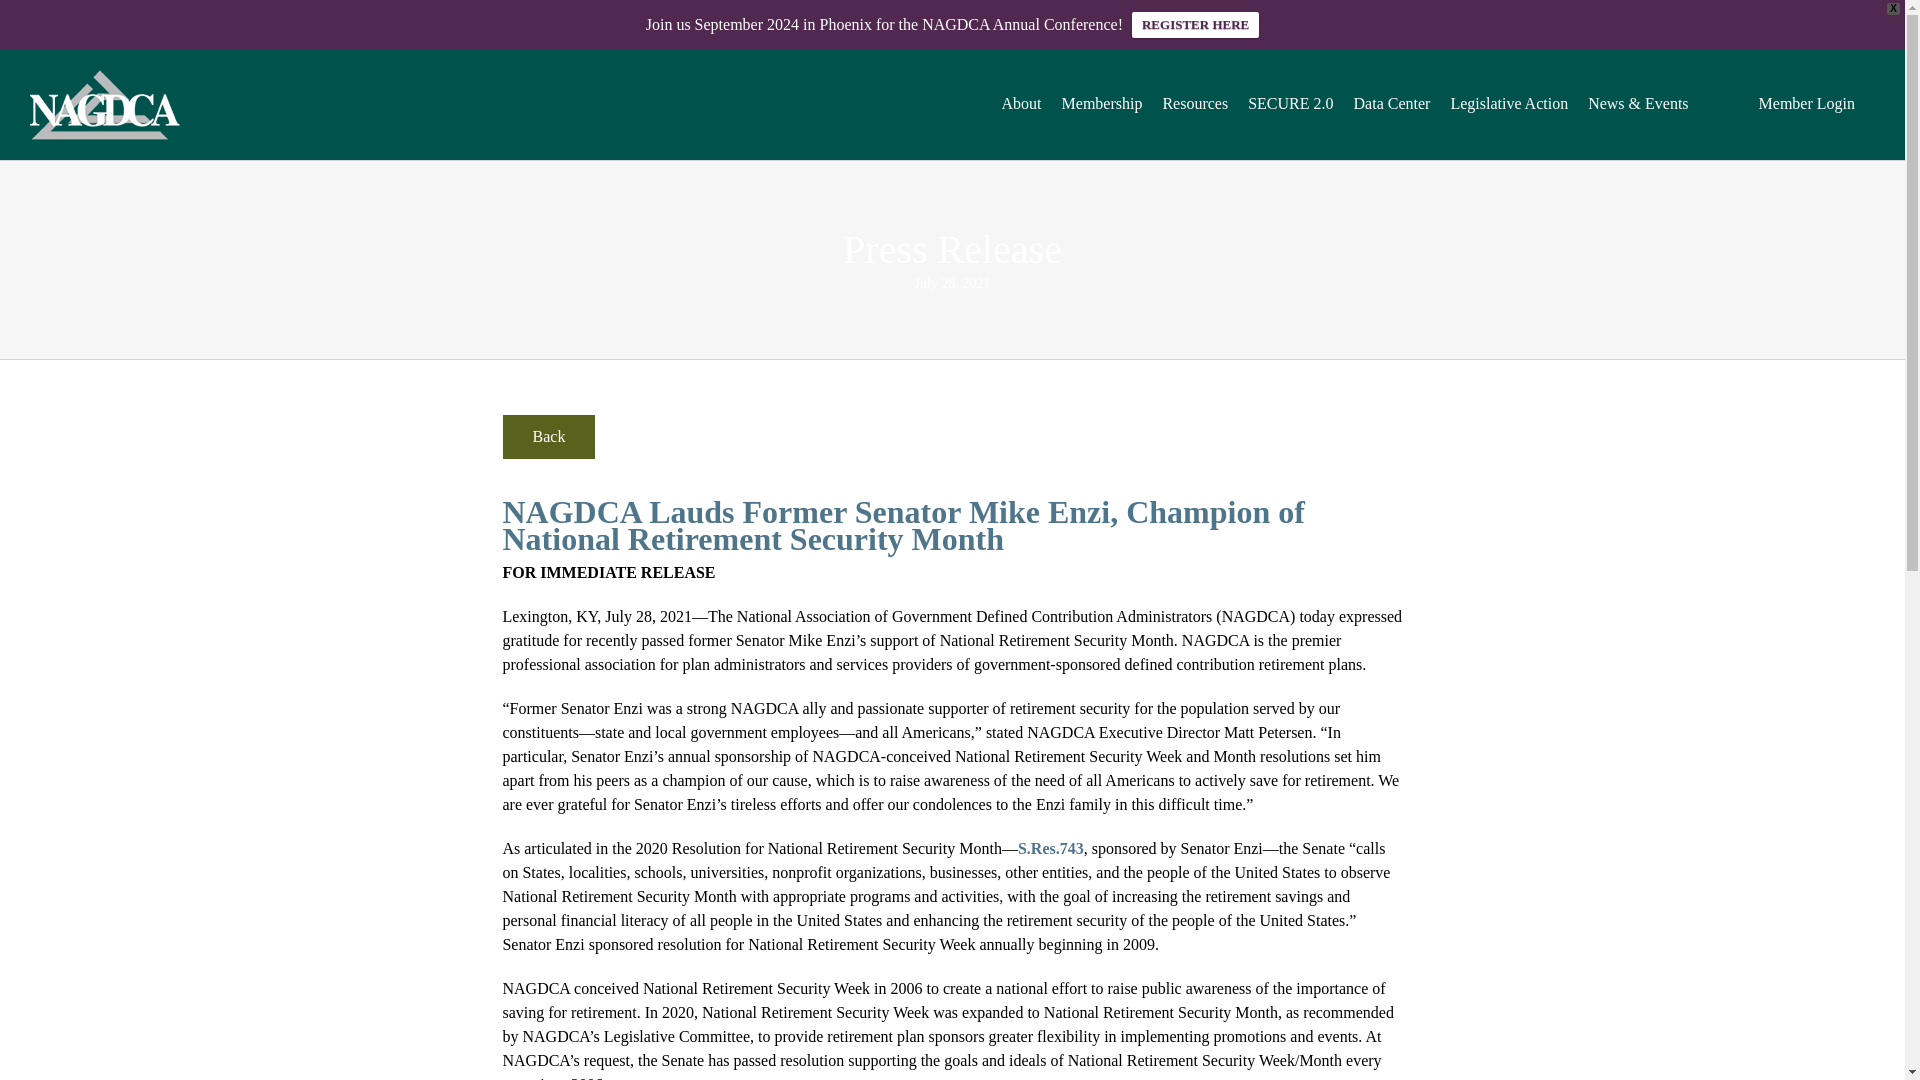  What do you see at coordinates (1102, 102) in the screenshot?
I see `Membership` at bounding box center [1102, 102].